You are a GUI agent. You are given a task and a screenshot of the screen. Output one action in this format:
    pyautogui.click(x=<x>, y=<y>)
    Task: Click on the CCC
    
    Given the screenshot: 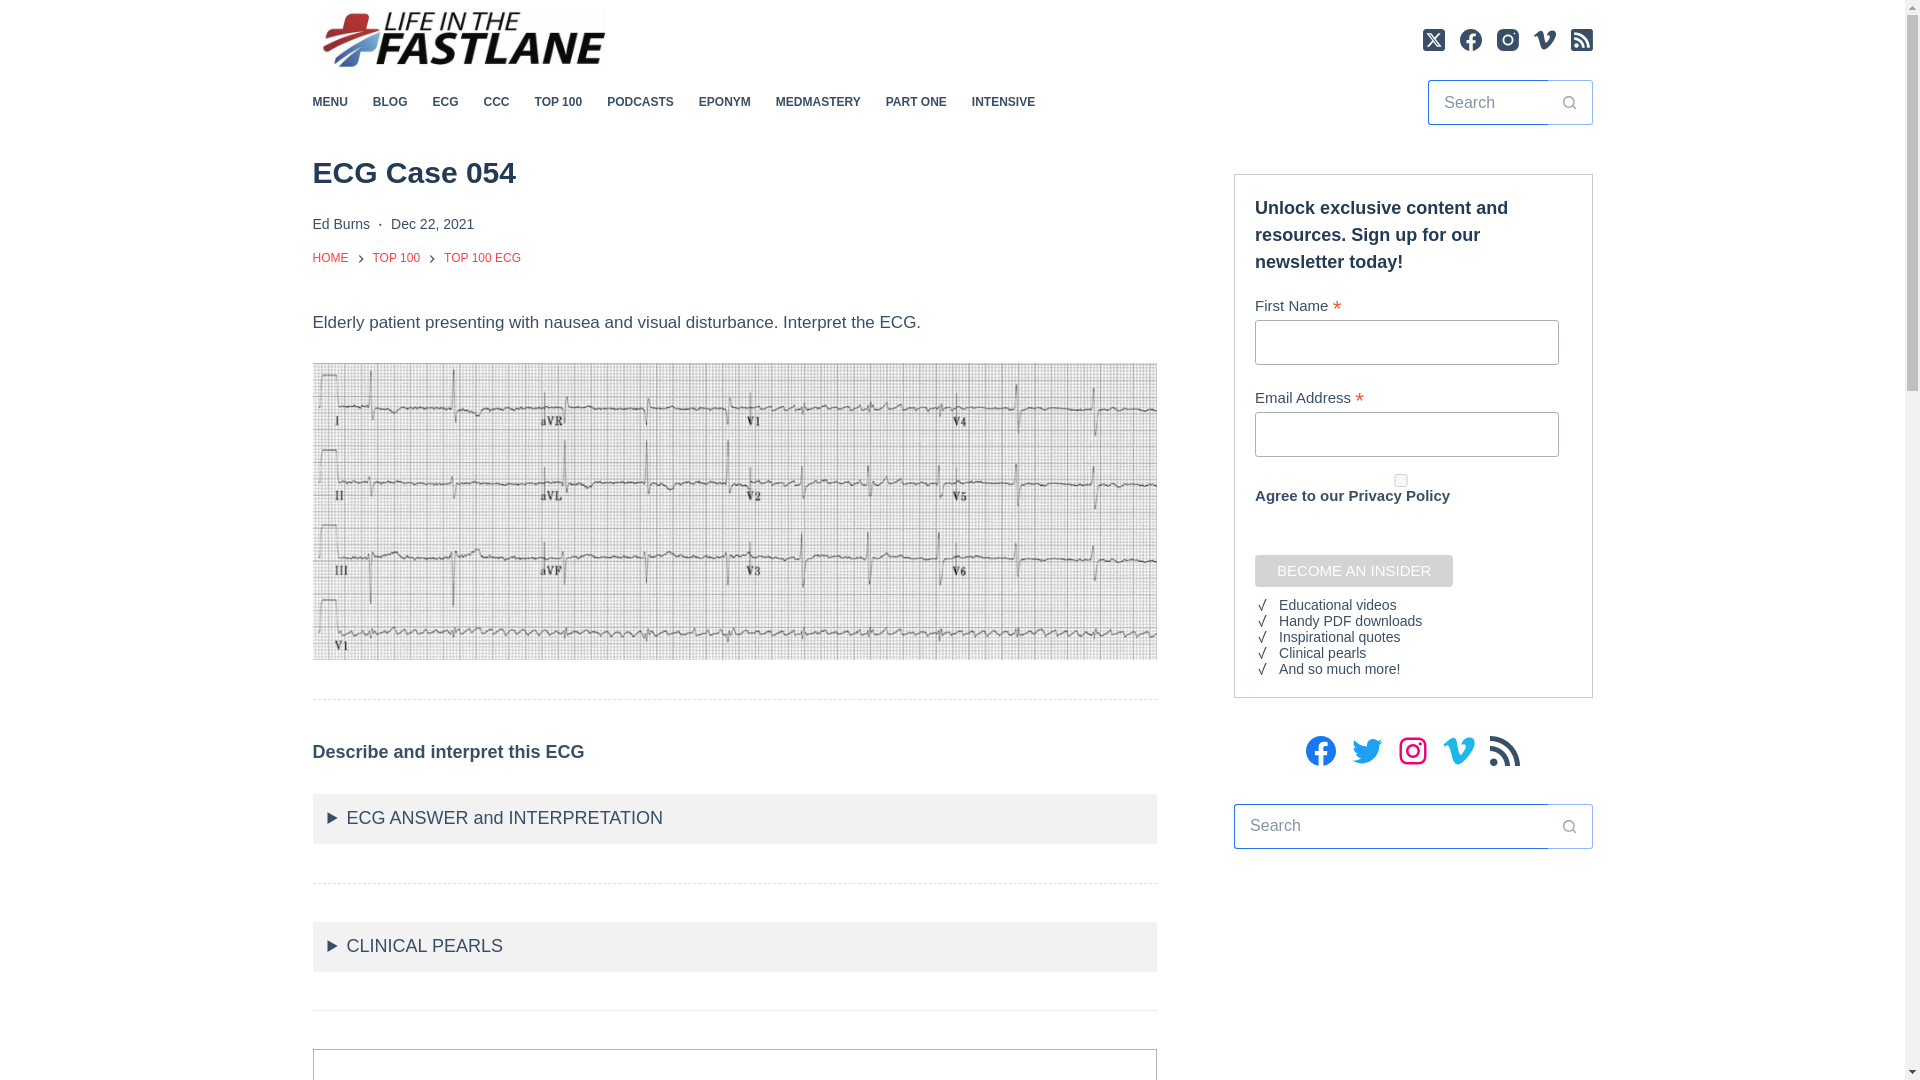 What is the action you would take?
    pyautogui.click(x=496, y=102)
    